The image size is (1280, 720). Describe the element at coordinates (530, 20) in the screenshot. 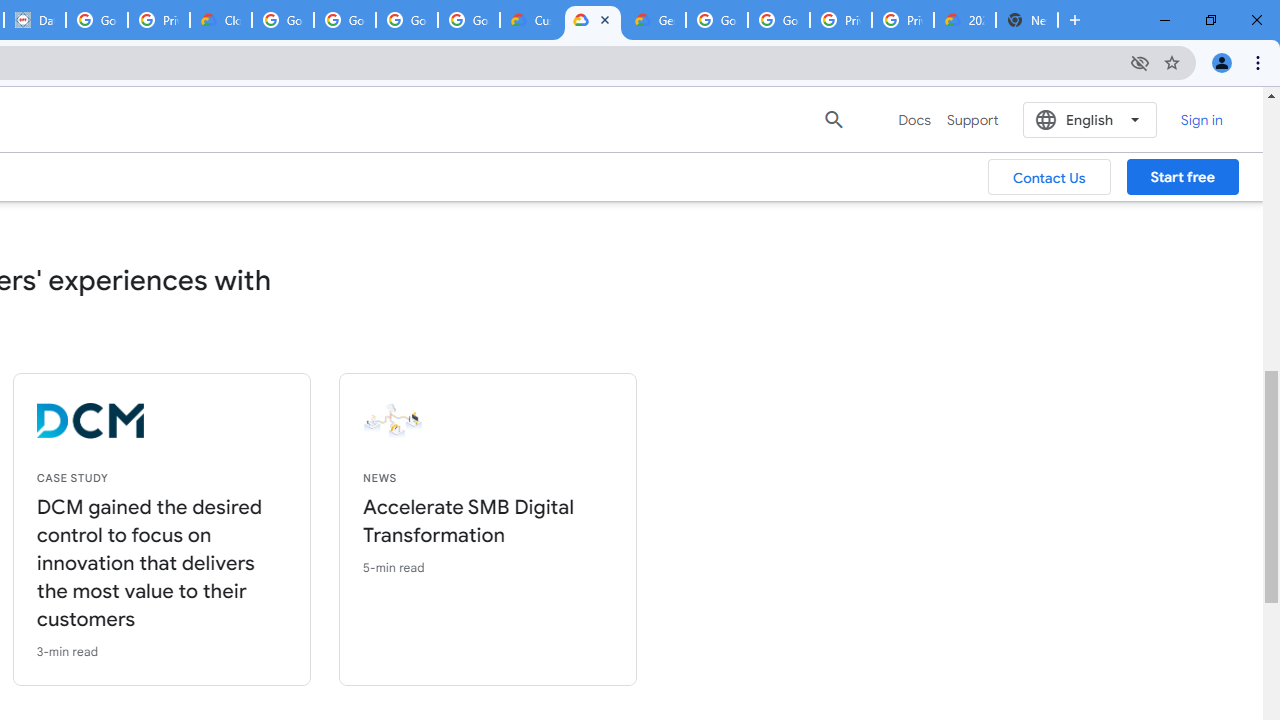

I see `Customer Care | Google Cloud` at that location.